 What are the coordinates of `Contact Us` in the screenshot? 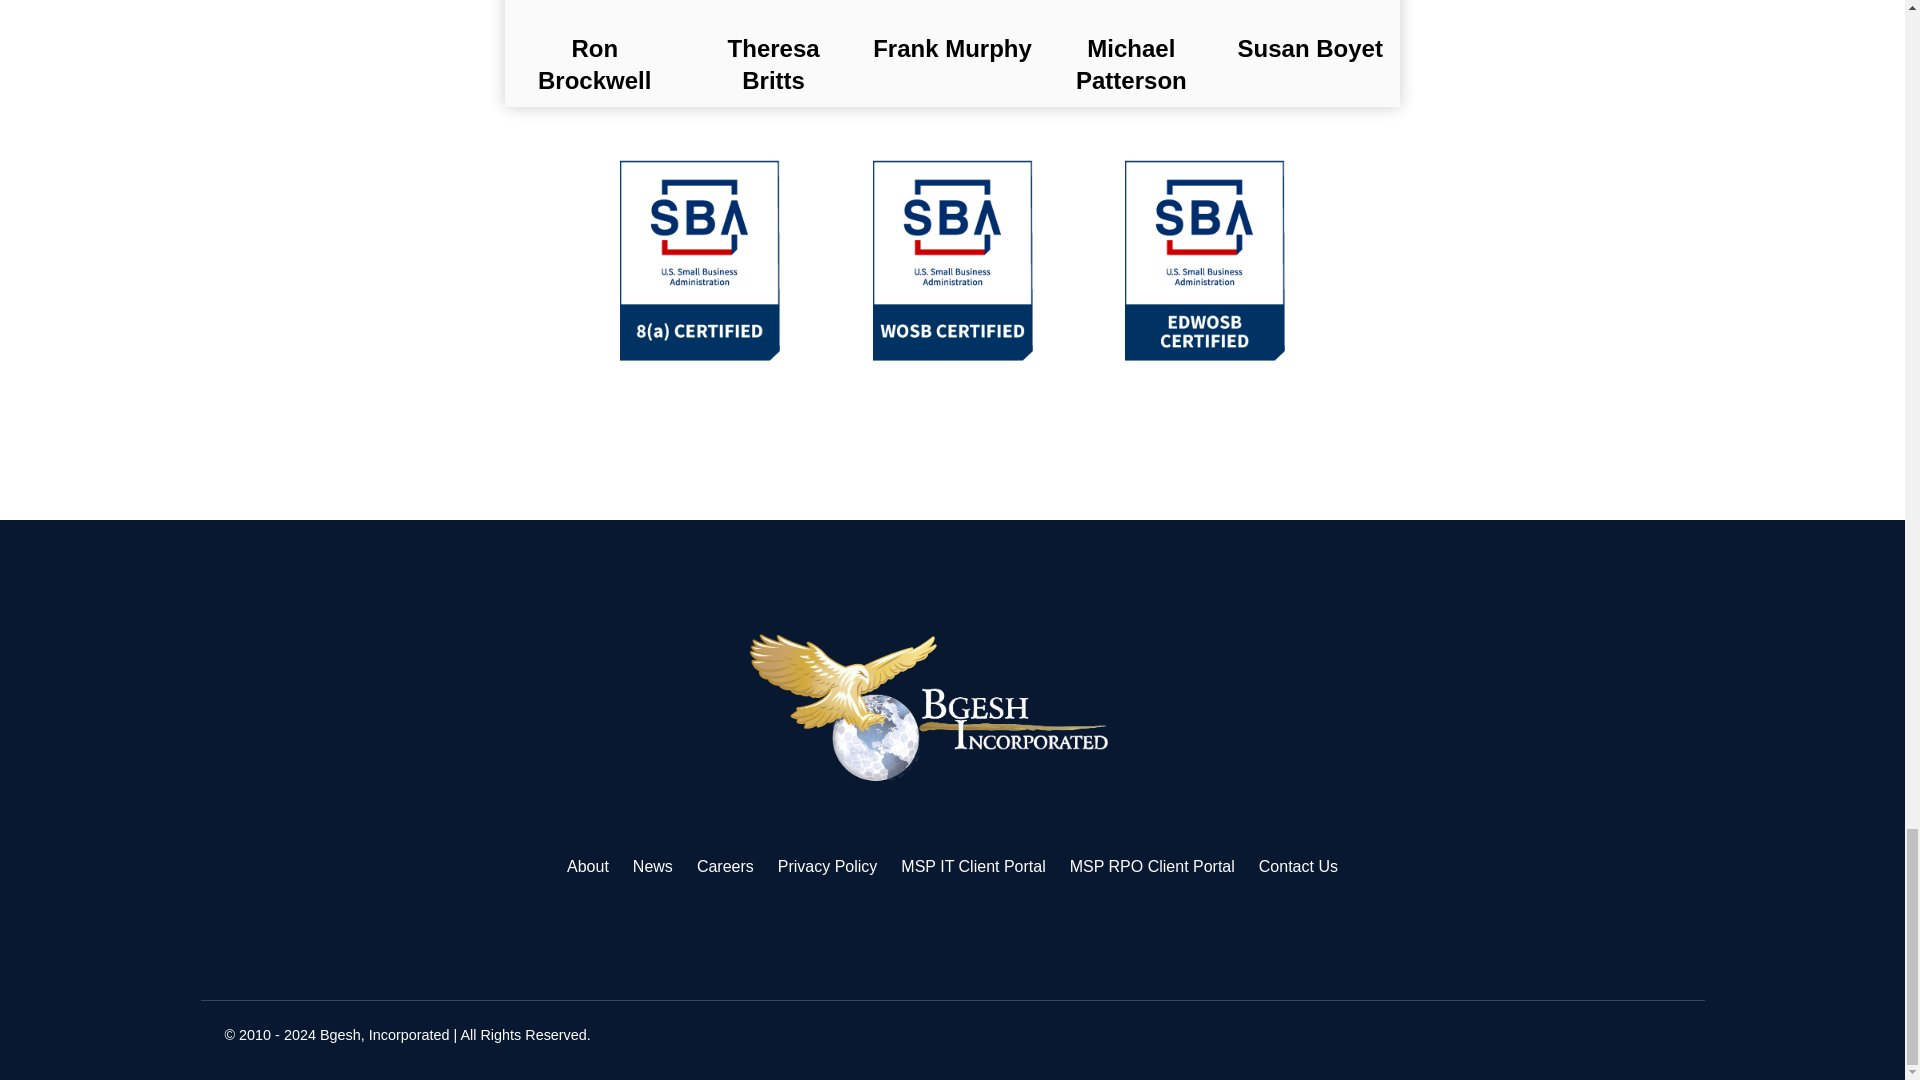 It's located at (1298, 866).